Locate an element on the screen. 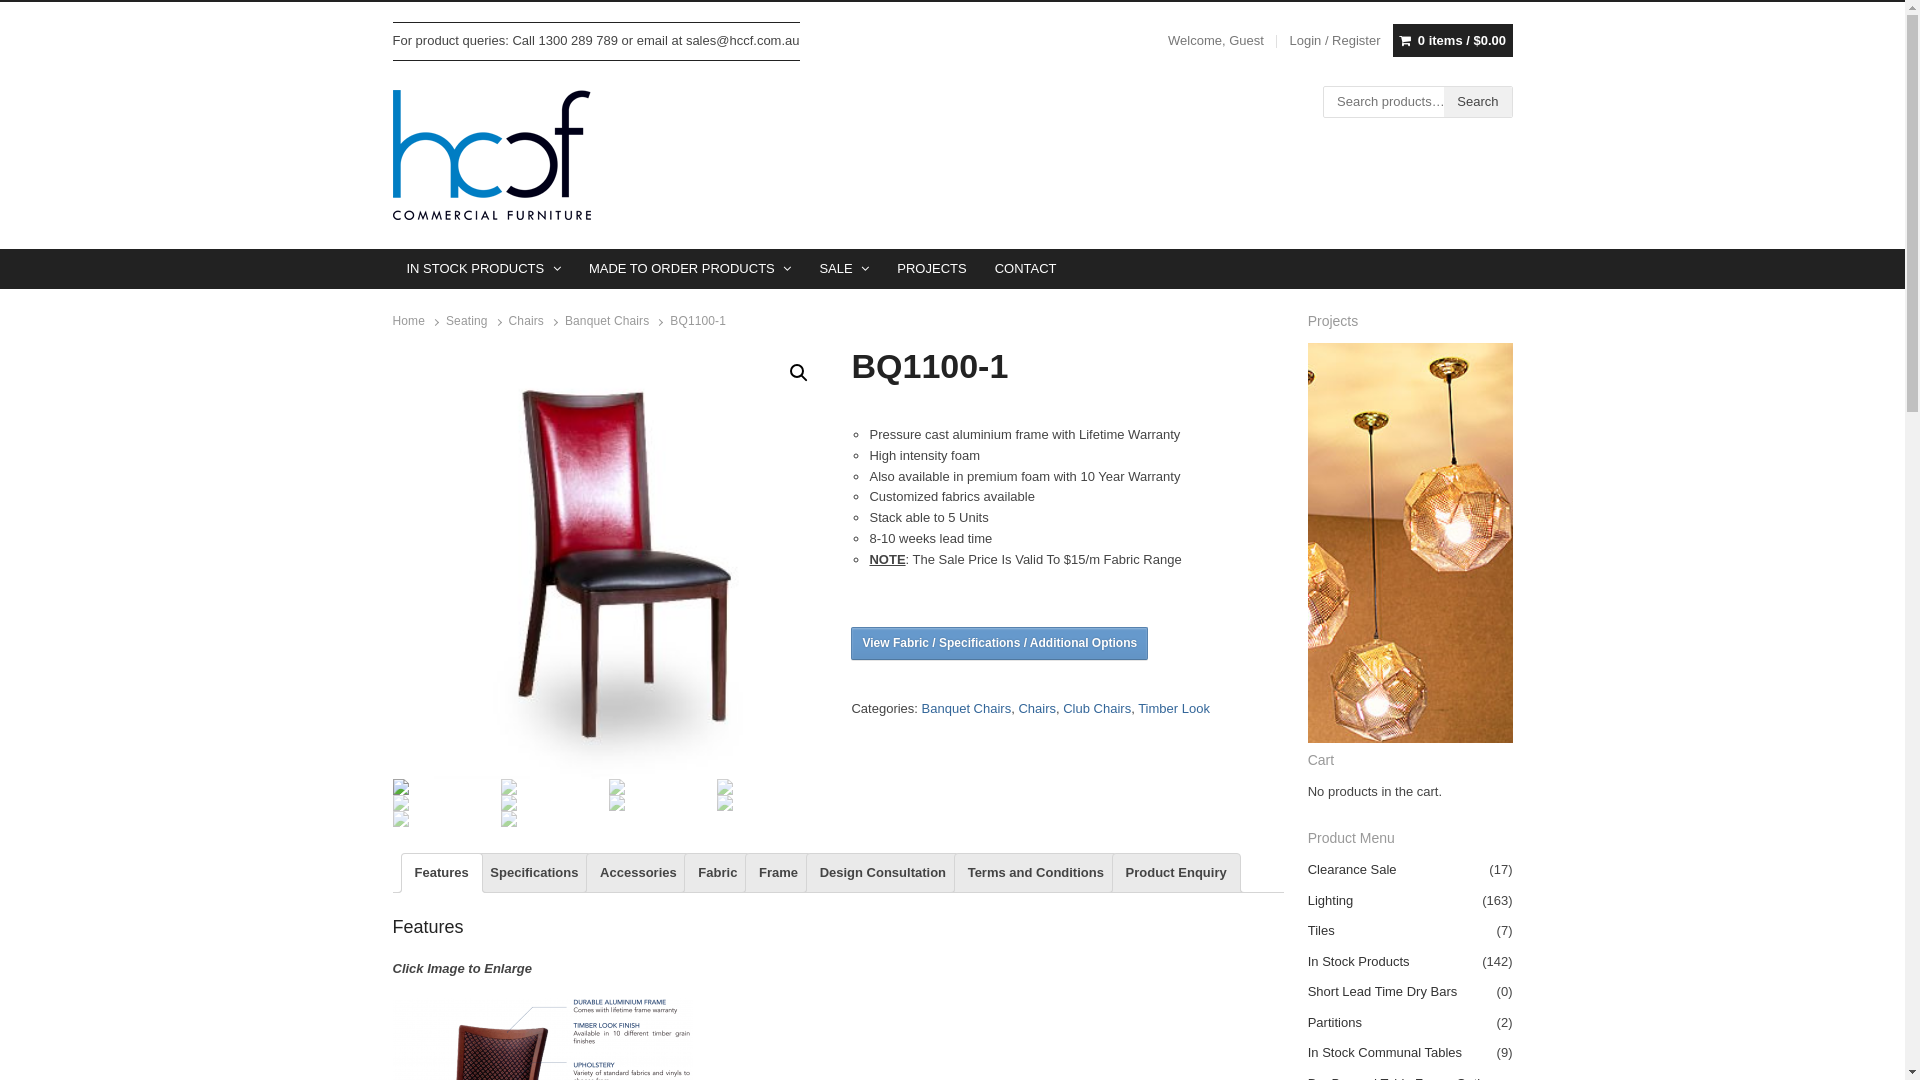 The height and width of the screenshot is (1080, 1920). Features is located at coordinates (441, 873).